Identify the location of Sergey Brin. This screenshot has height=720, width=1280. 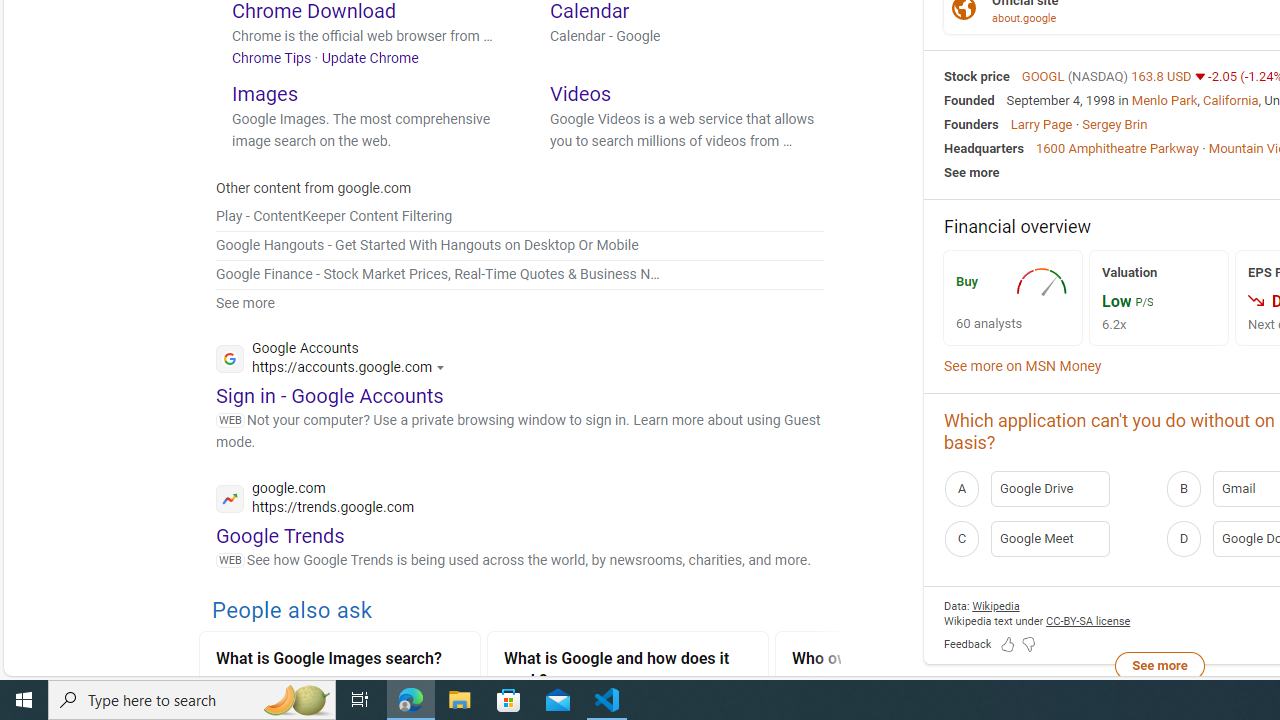
(1114, 123).